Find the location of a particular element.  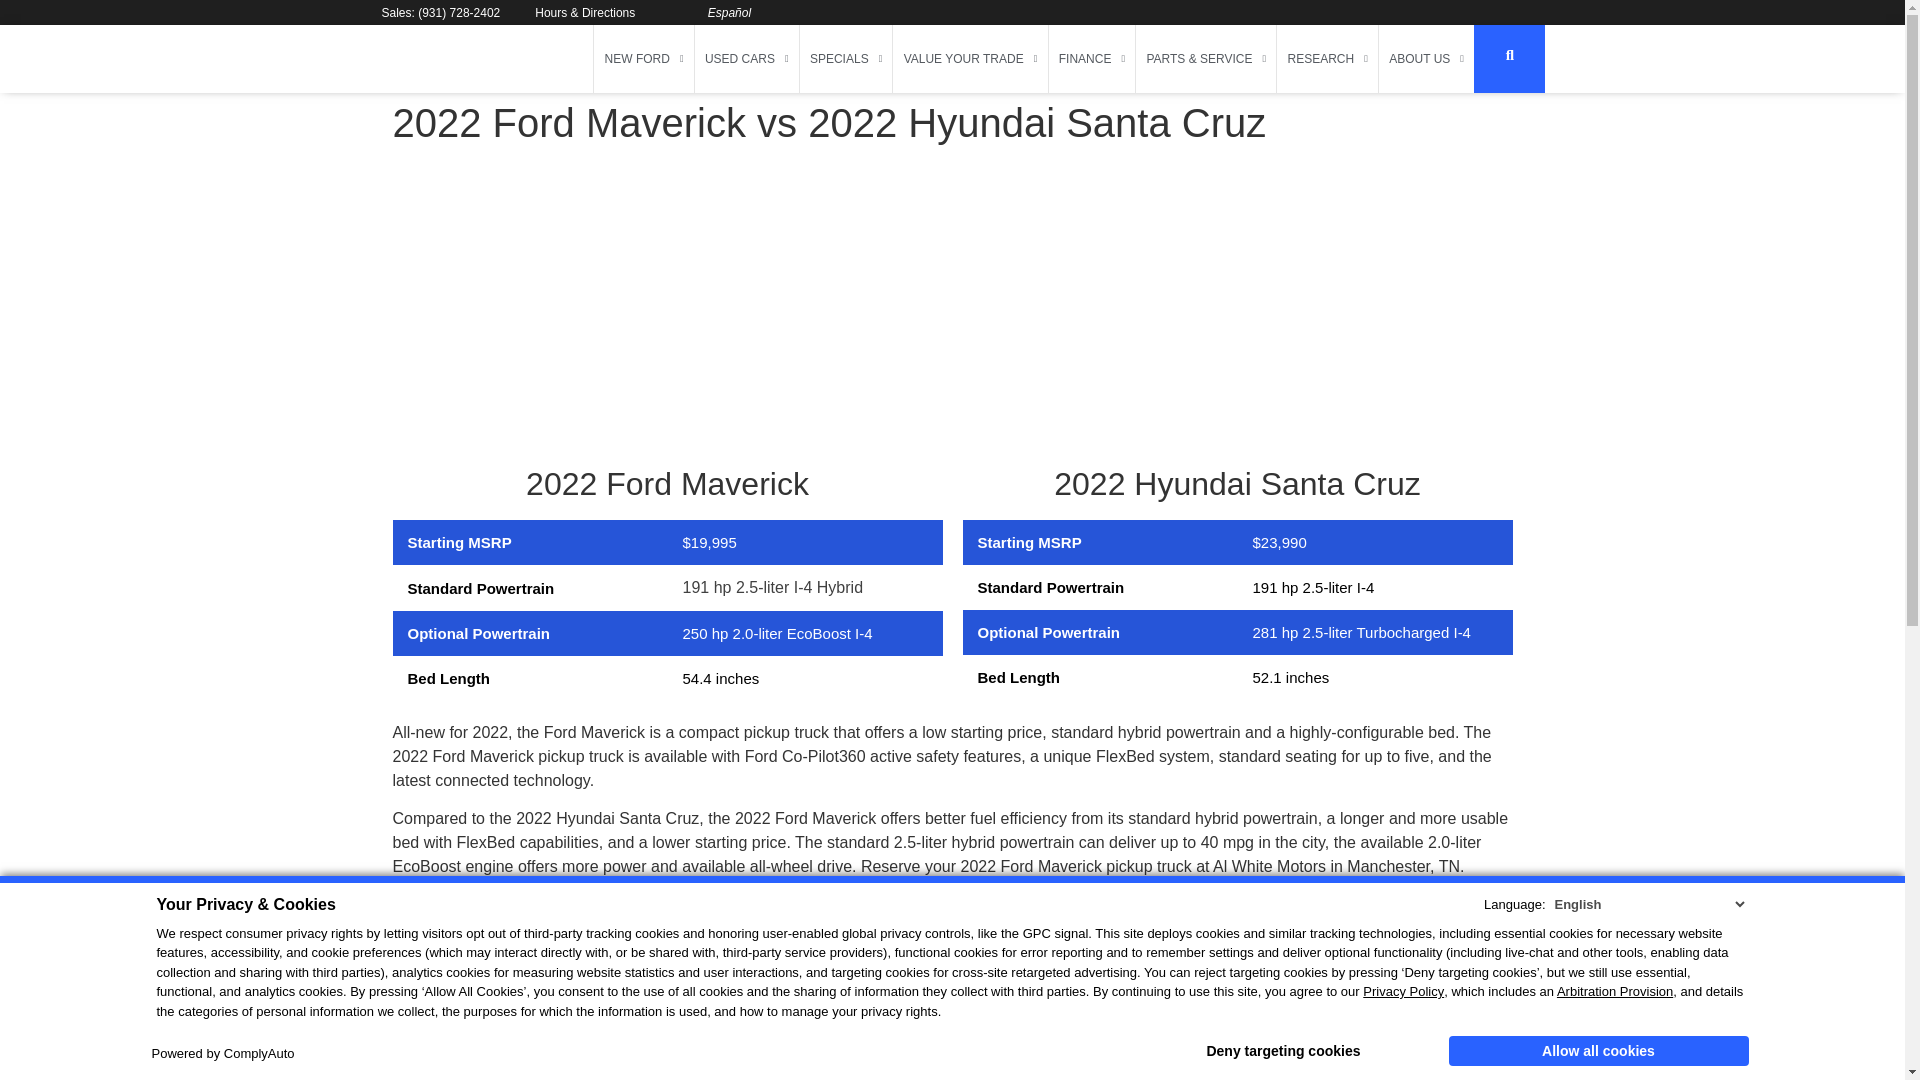

NEW FORD is located at coordinates (643, 58).